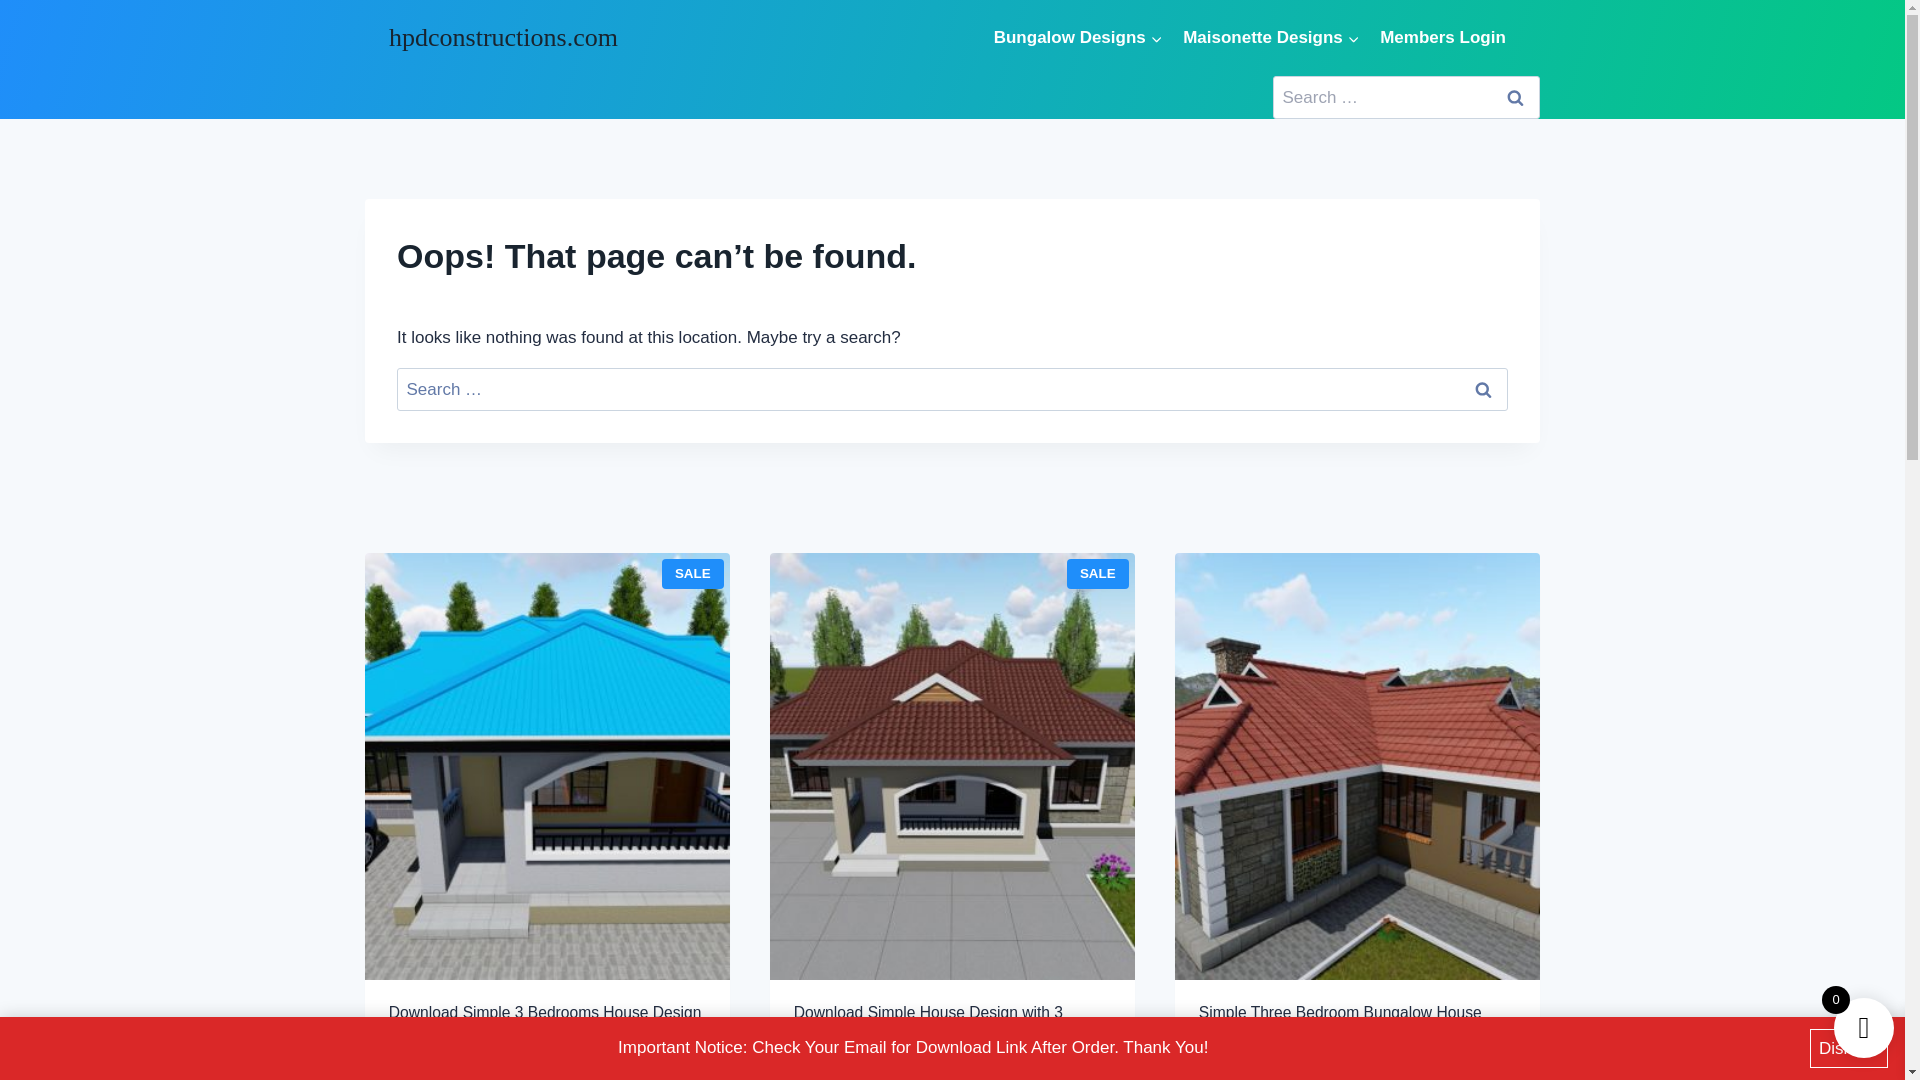  I want to click on hpdconstructions.com, so click(504, 36).